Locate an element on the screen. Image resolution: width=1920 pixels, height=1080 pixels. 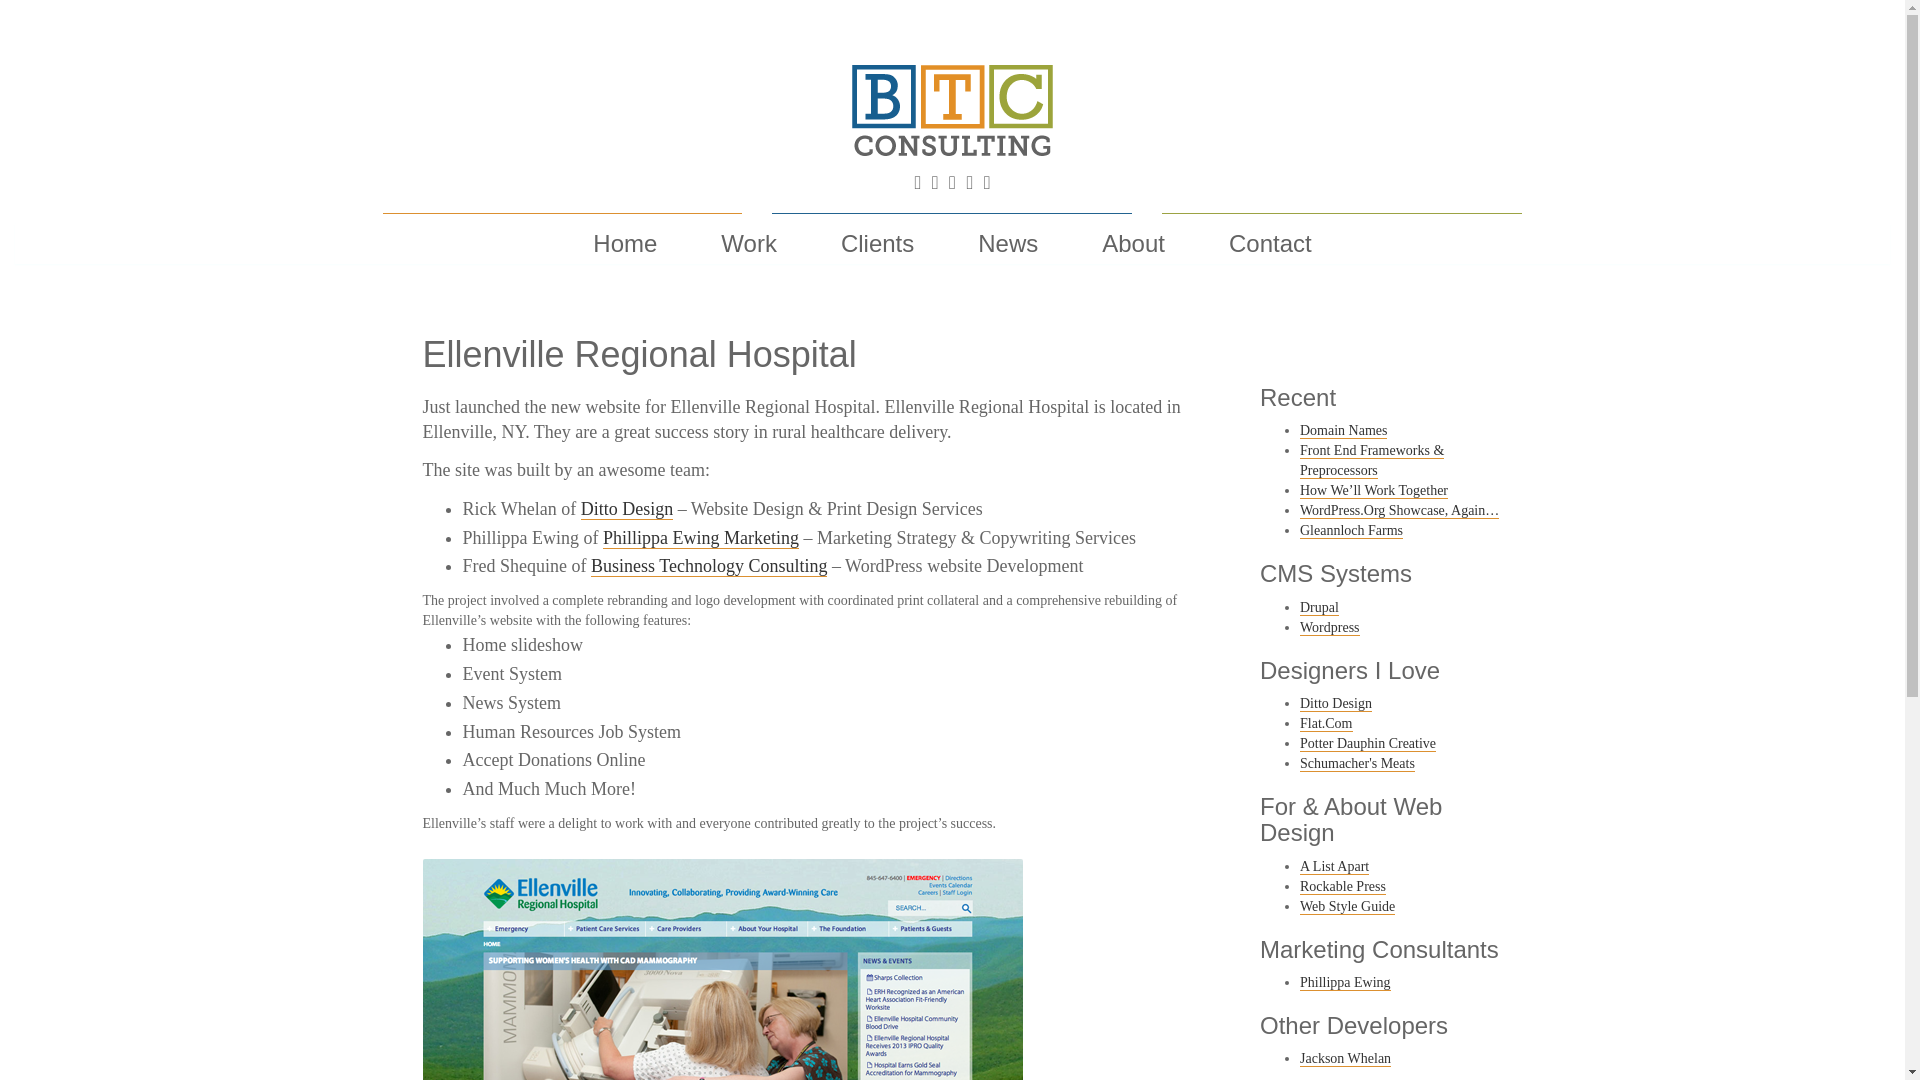
Jackson Whelan is located at coordinates (1344, 1058).